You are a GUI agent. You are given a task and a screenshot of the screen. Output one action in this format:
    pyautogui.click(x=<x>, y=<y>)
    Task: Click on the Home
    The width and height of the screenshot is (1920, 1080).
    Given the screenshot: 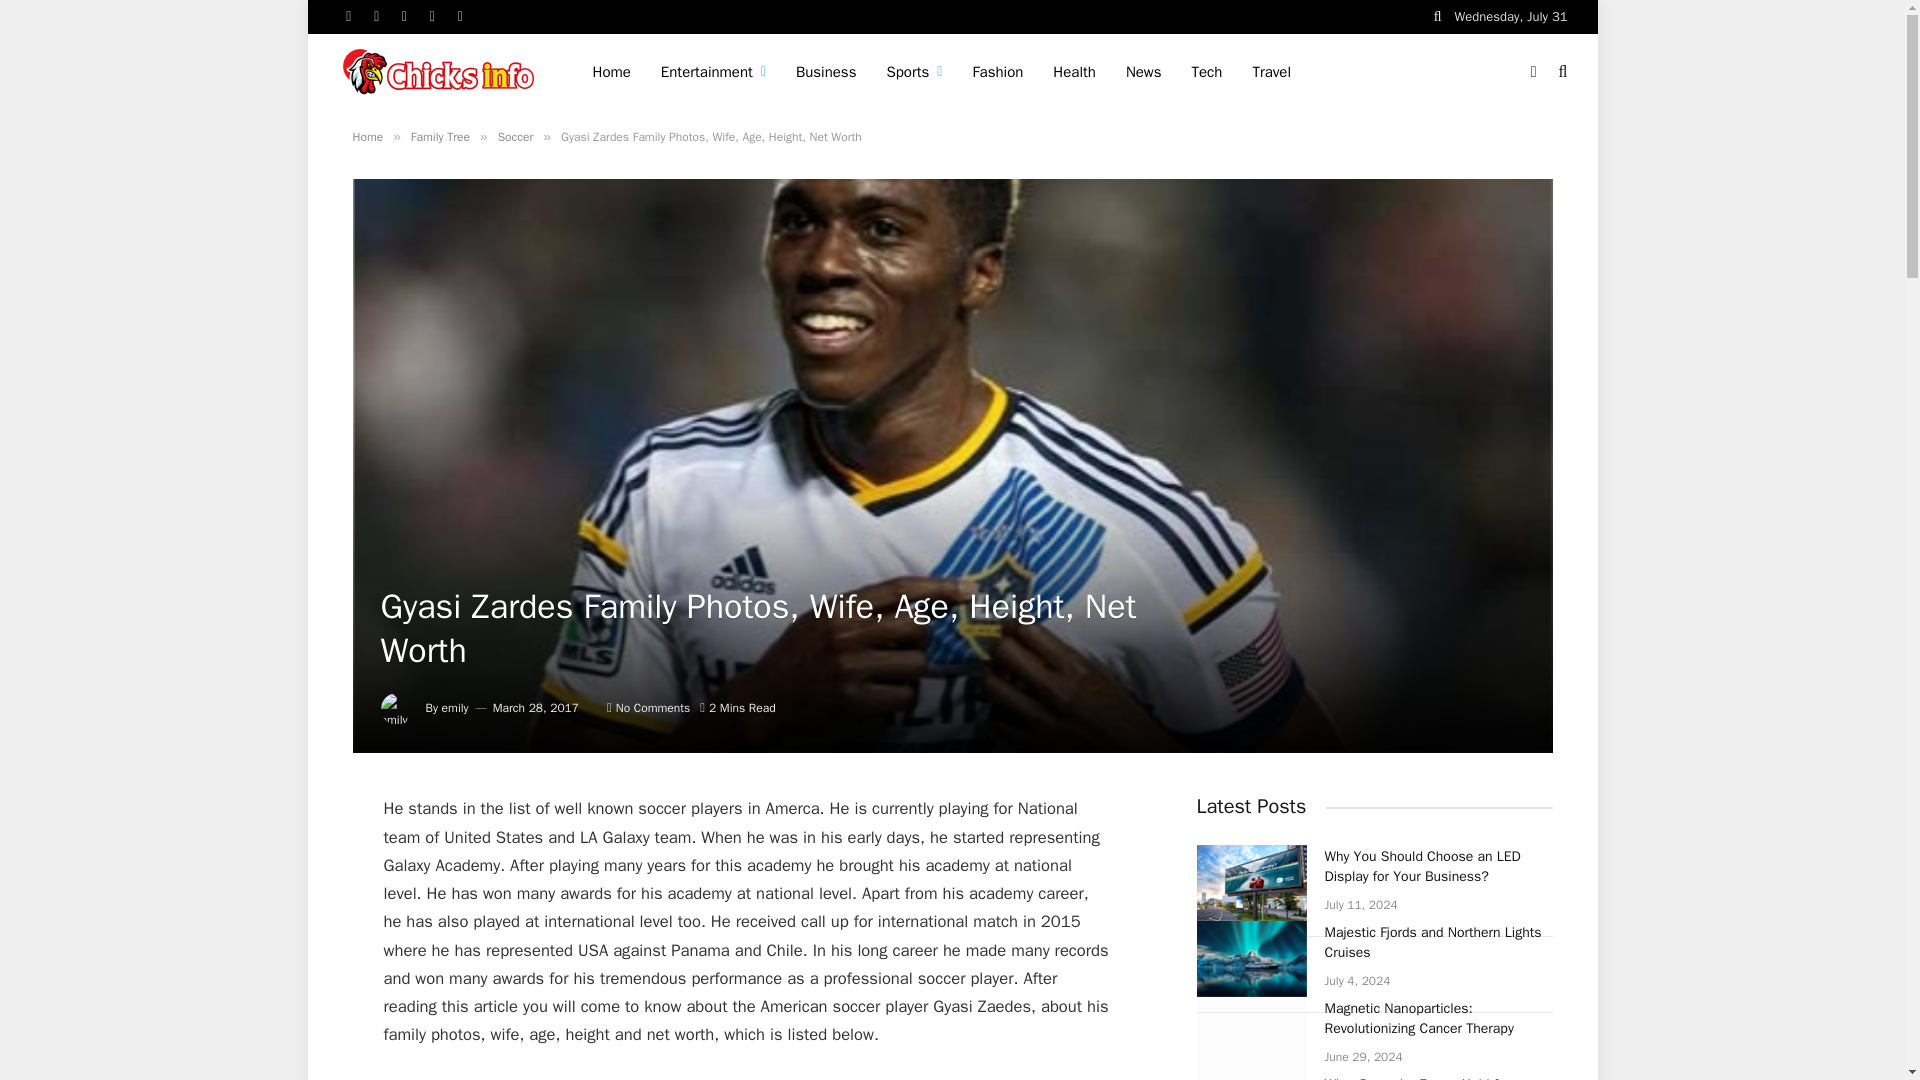 What is the action you would take?
    pyautogui.click(x=611, y=72)
    